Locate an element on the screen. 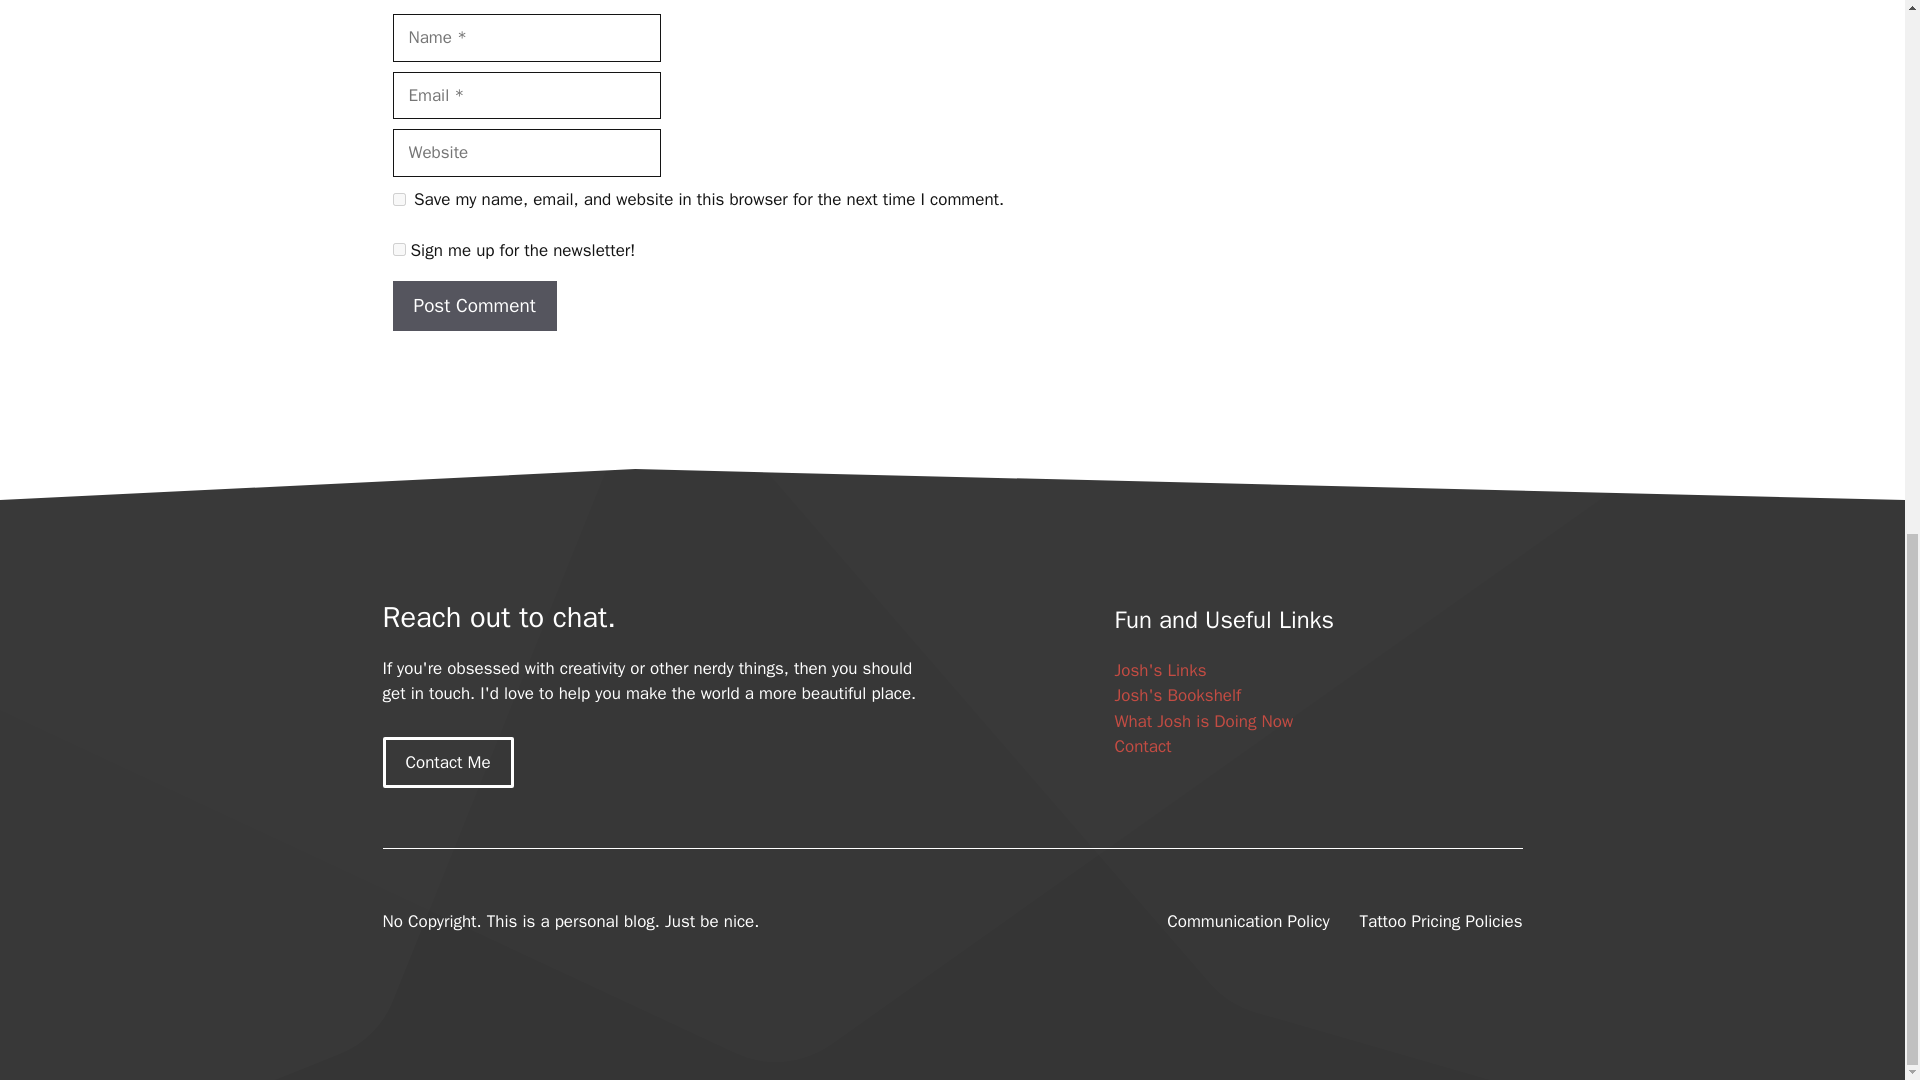 This screenshot has height=1080, width=1920. What Josh is Doing Now is located at coordinates (1202, 721).